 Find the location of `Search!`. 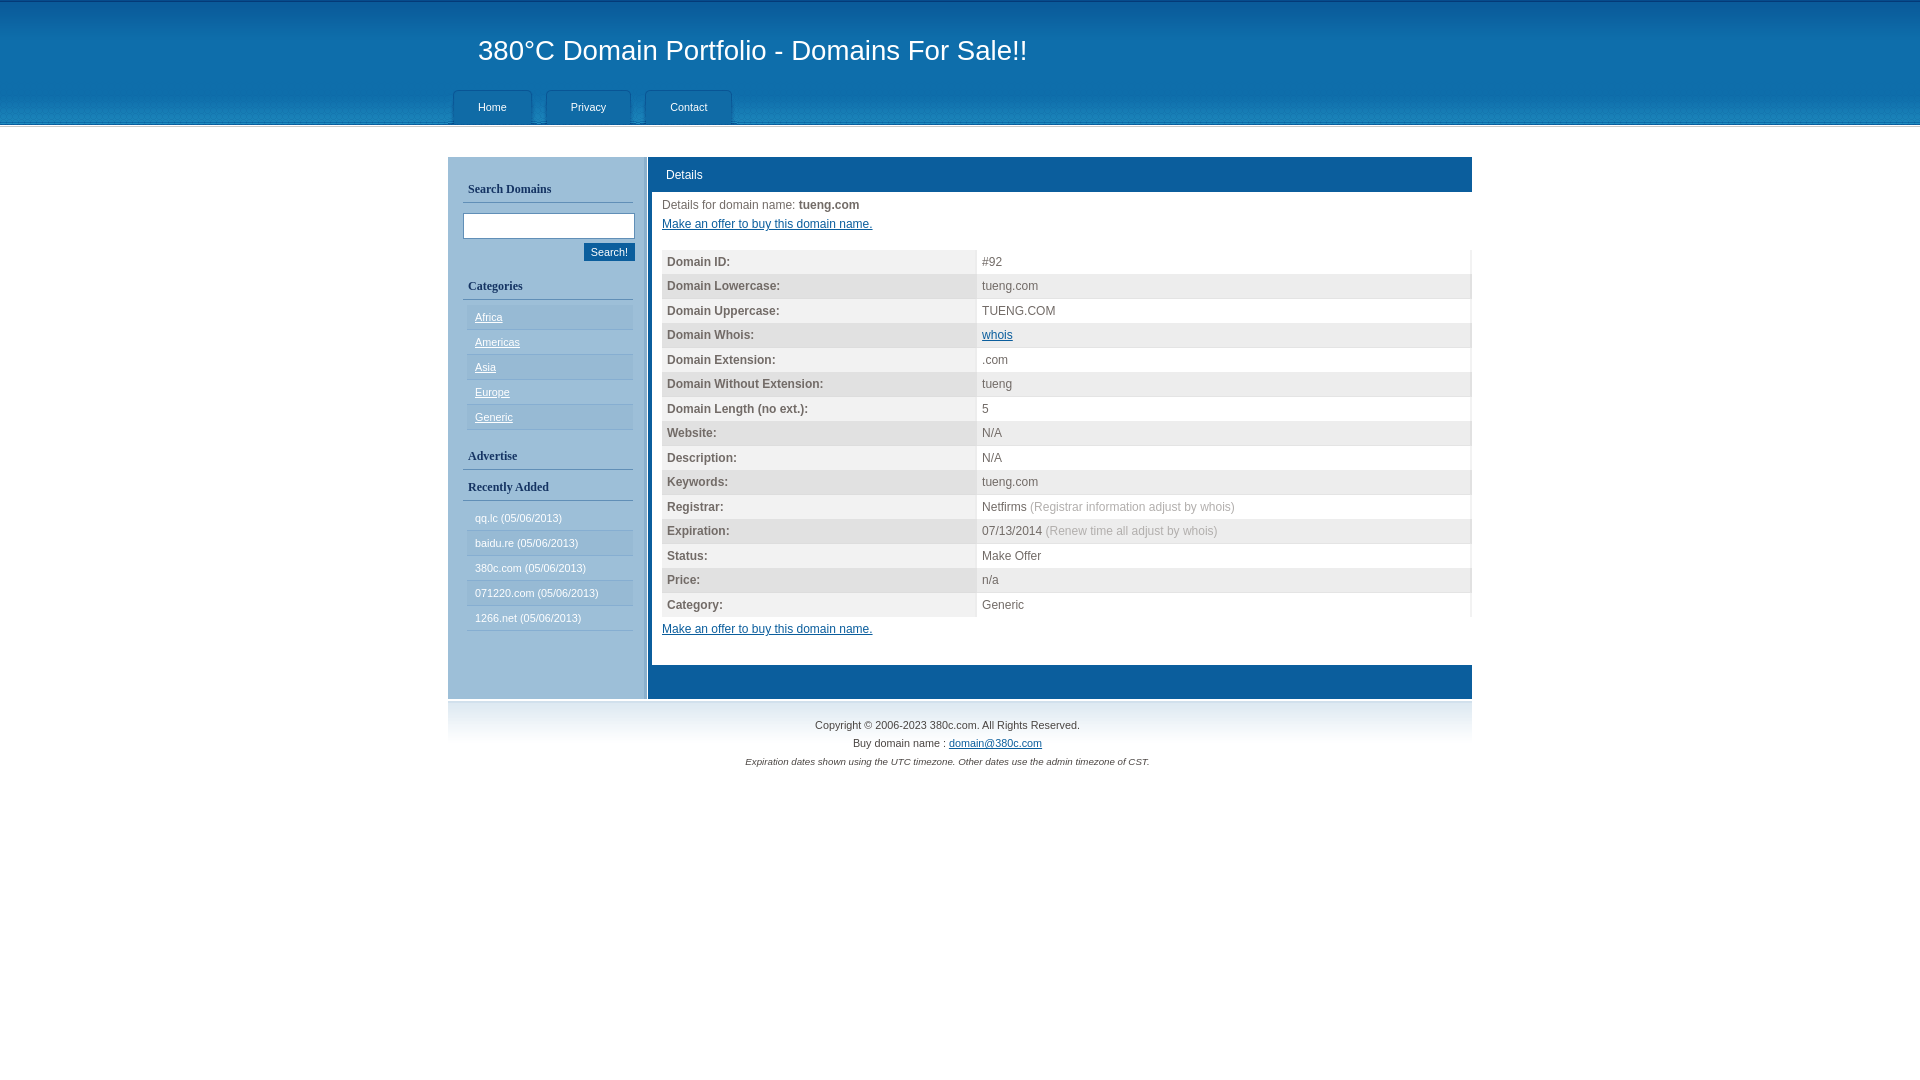

Search! is located at coordinates (610, 252).